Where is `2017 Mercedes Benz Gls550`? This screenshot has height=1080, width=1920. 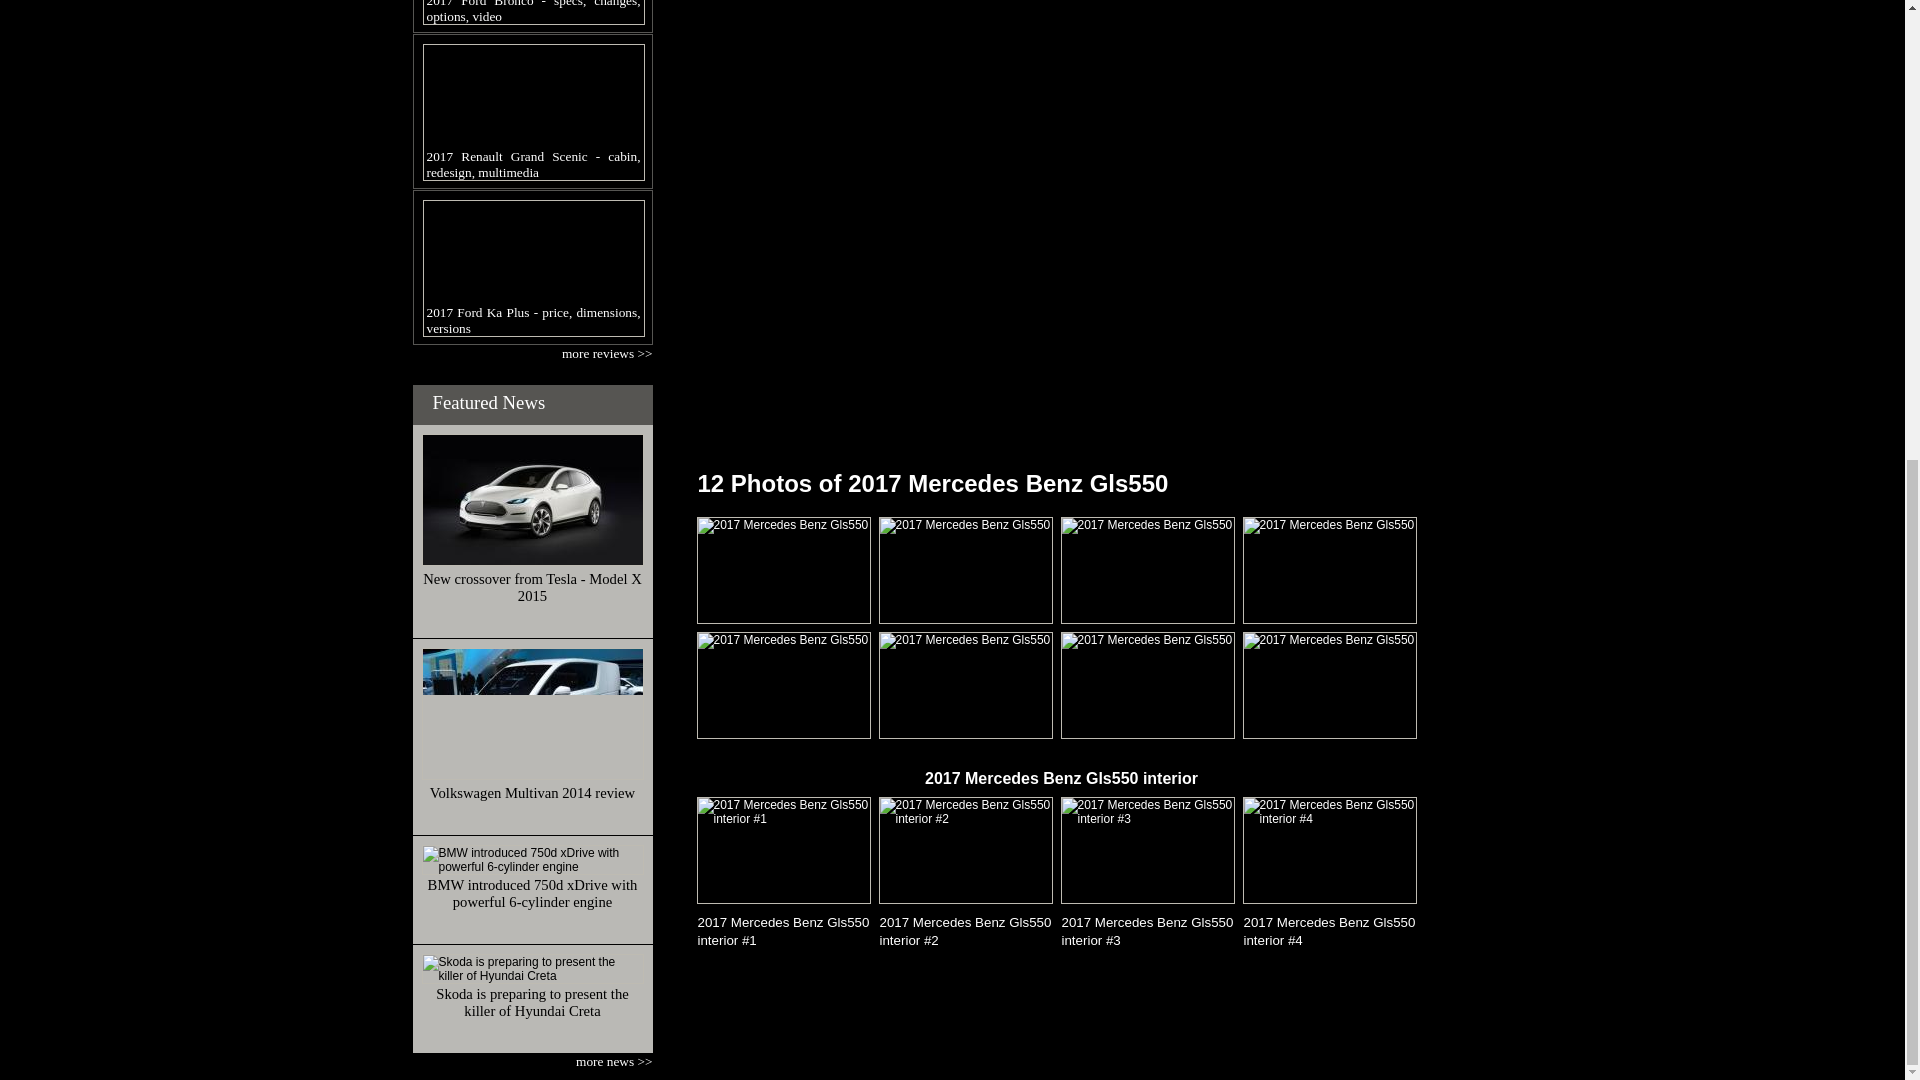
2017 Mercedes Benz Gls550 is located at coordinates (1148, 570).